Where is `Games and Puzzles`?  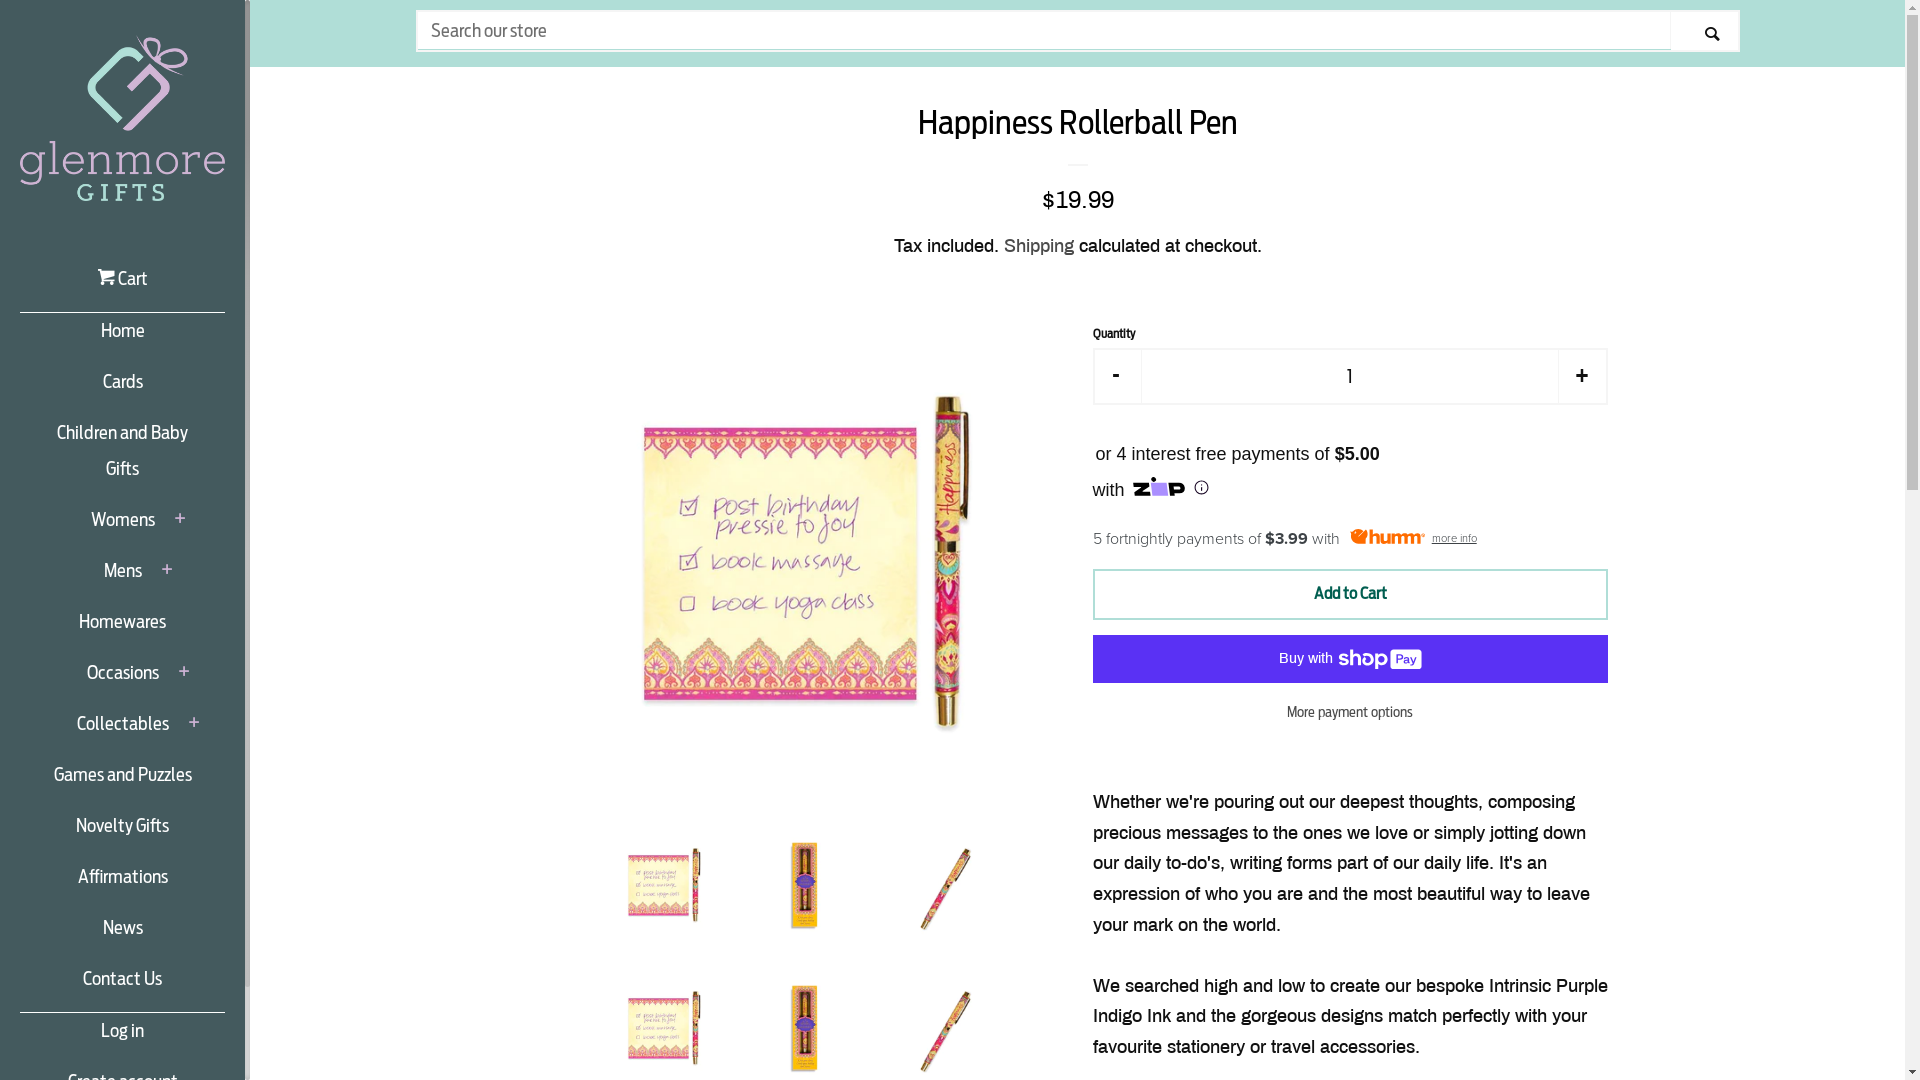
Games and Puzzles is located at coordinates (122, 782).